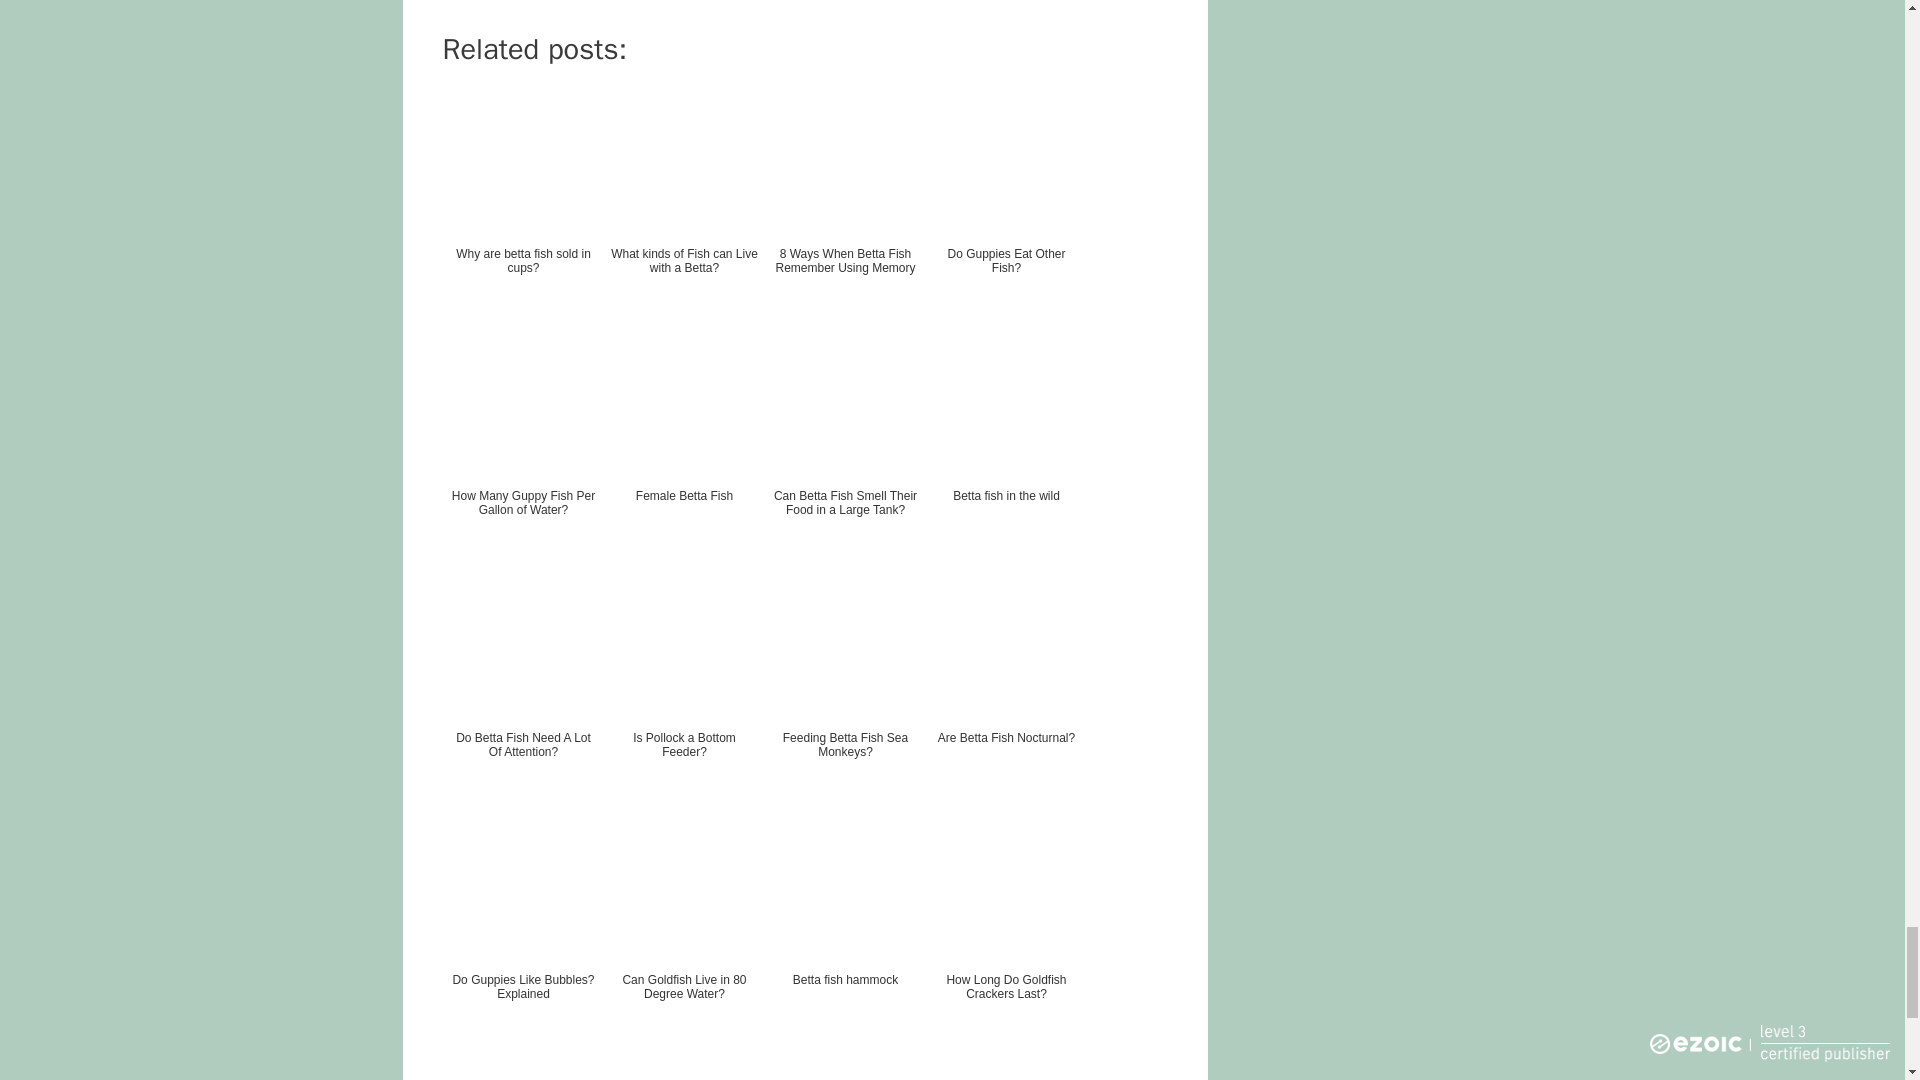  I want to click on What kinds of Fish can Live with a Betta?, so click(685, 206).